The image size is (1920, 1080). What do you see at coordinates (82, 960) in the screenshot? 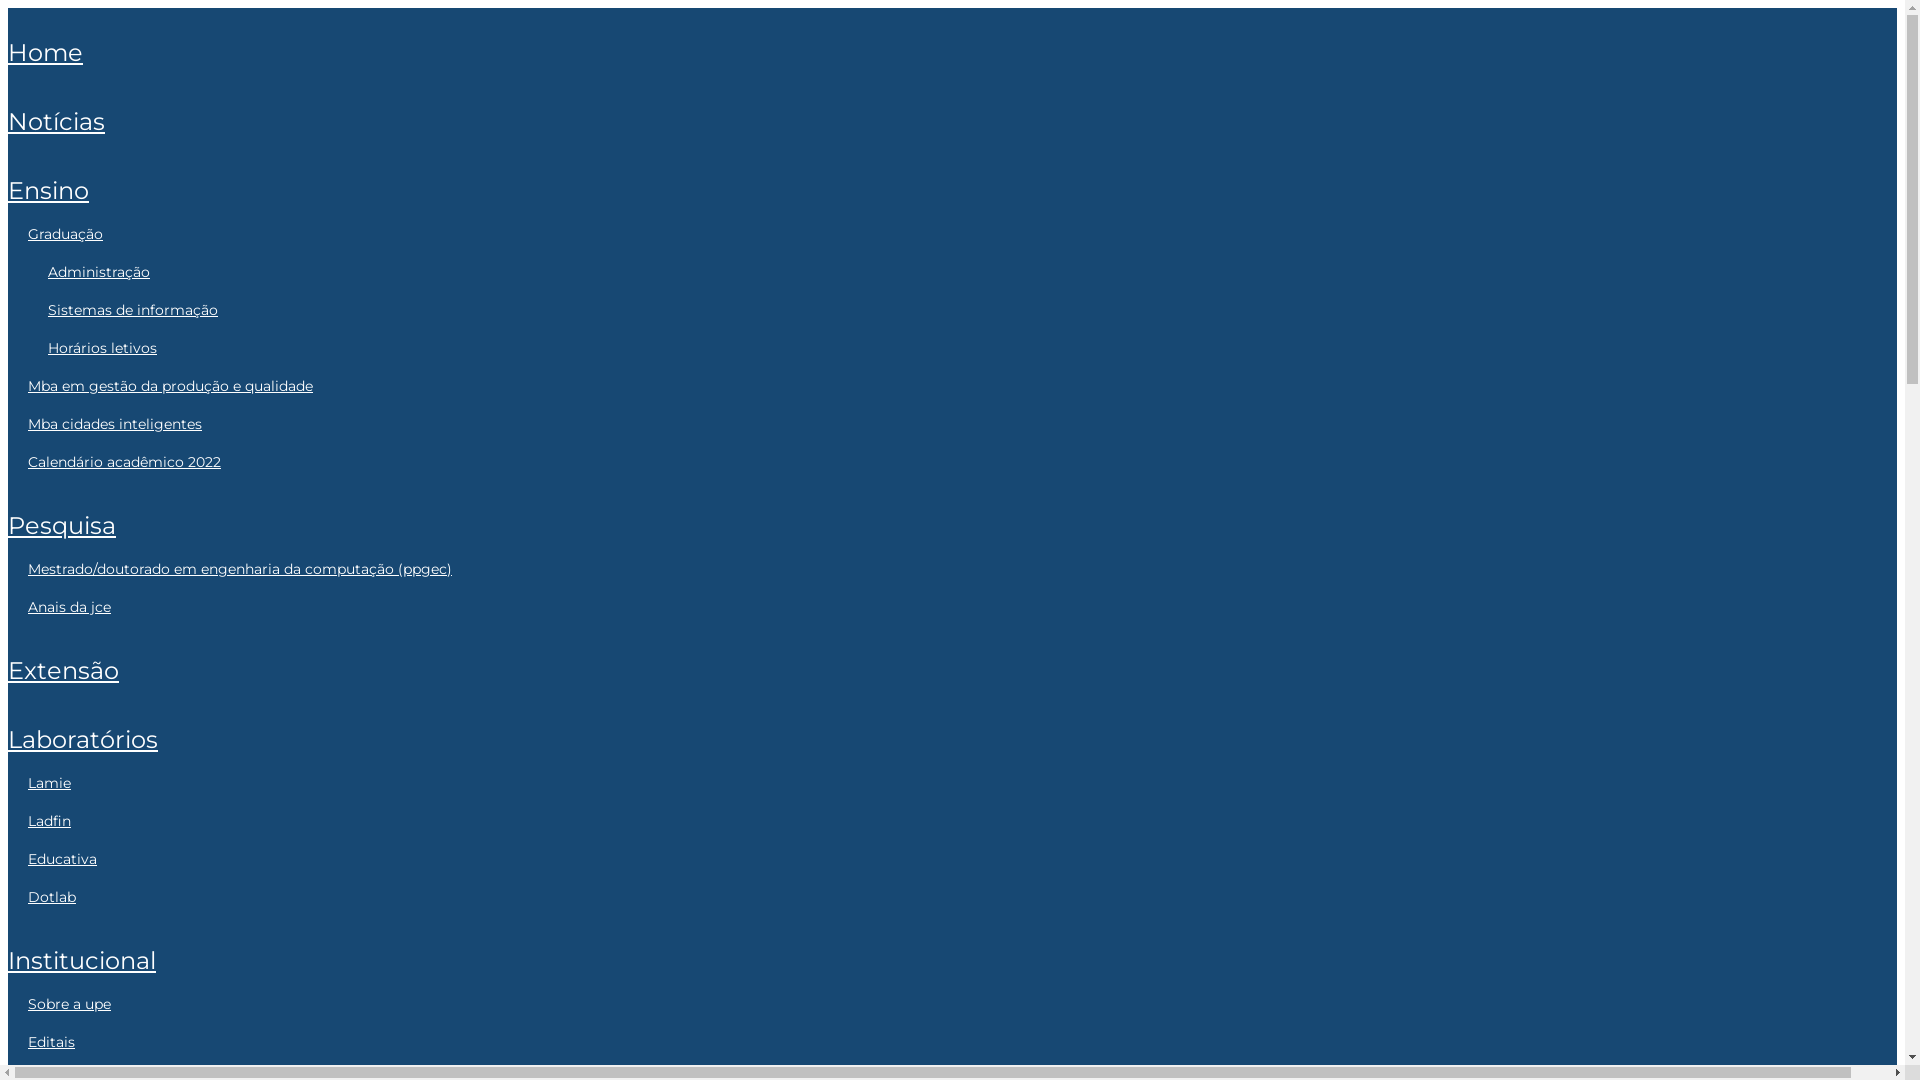
I see `institucional` at bounding box center [82, 960].